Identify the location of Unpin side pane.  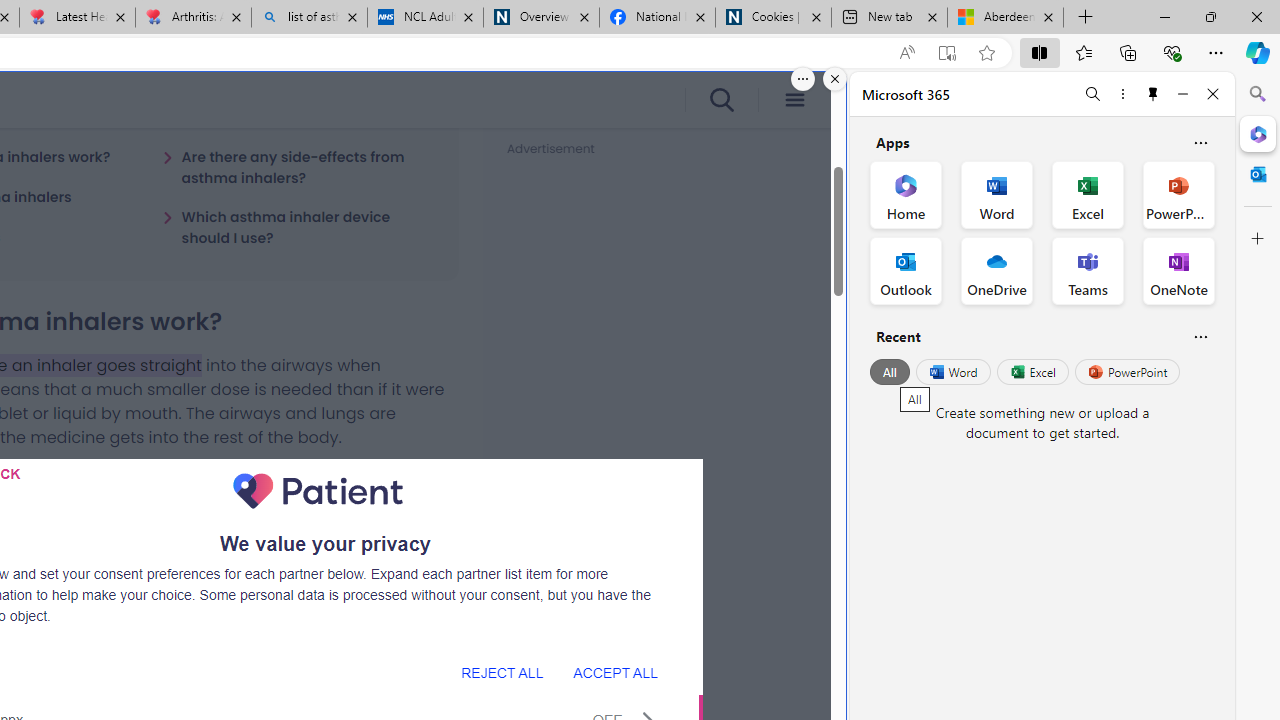
(1153, 94).